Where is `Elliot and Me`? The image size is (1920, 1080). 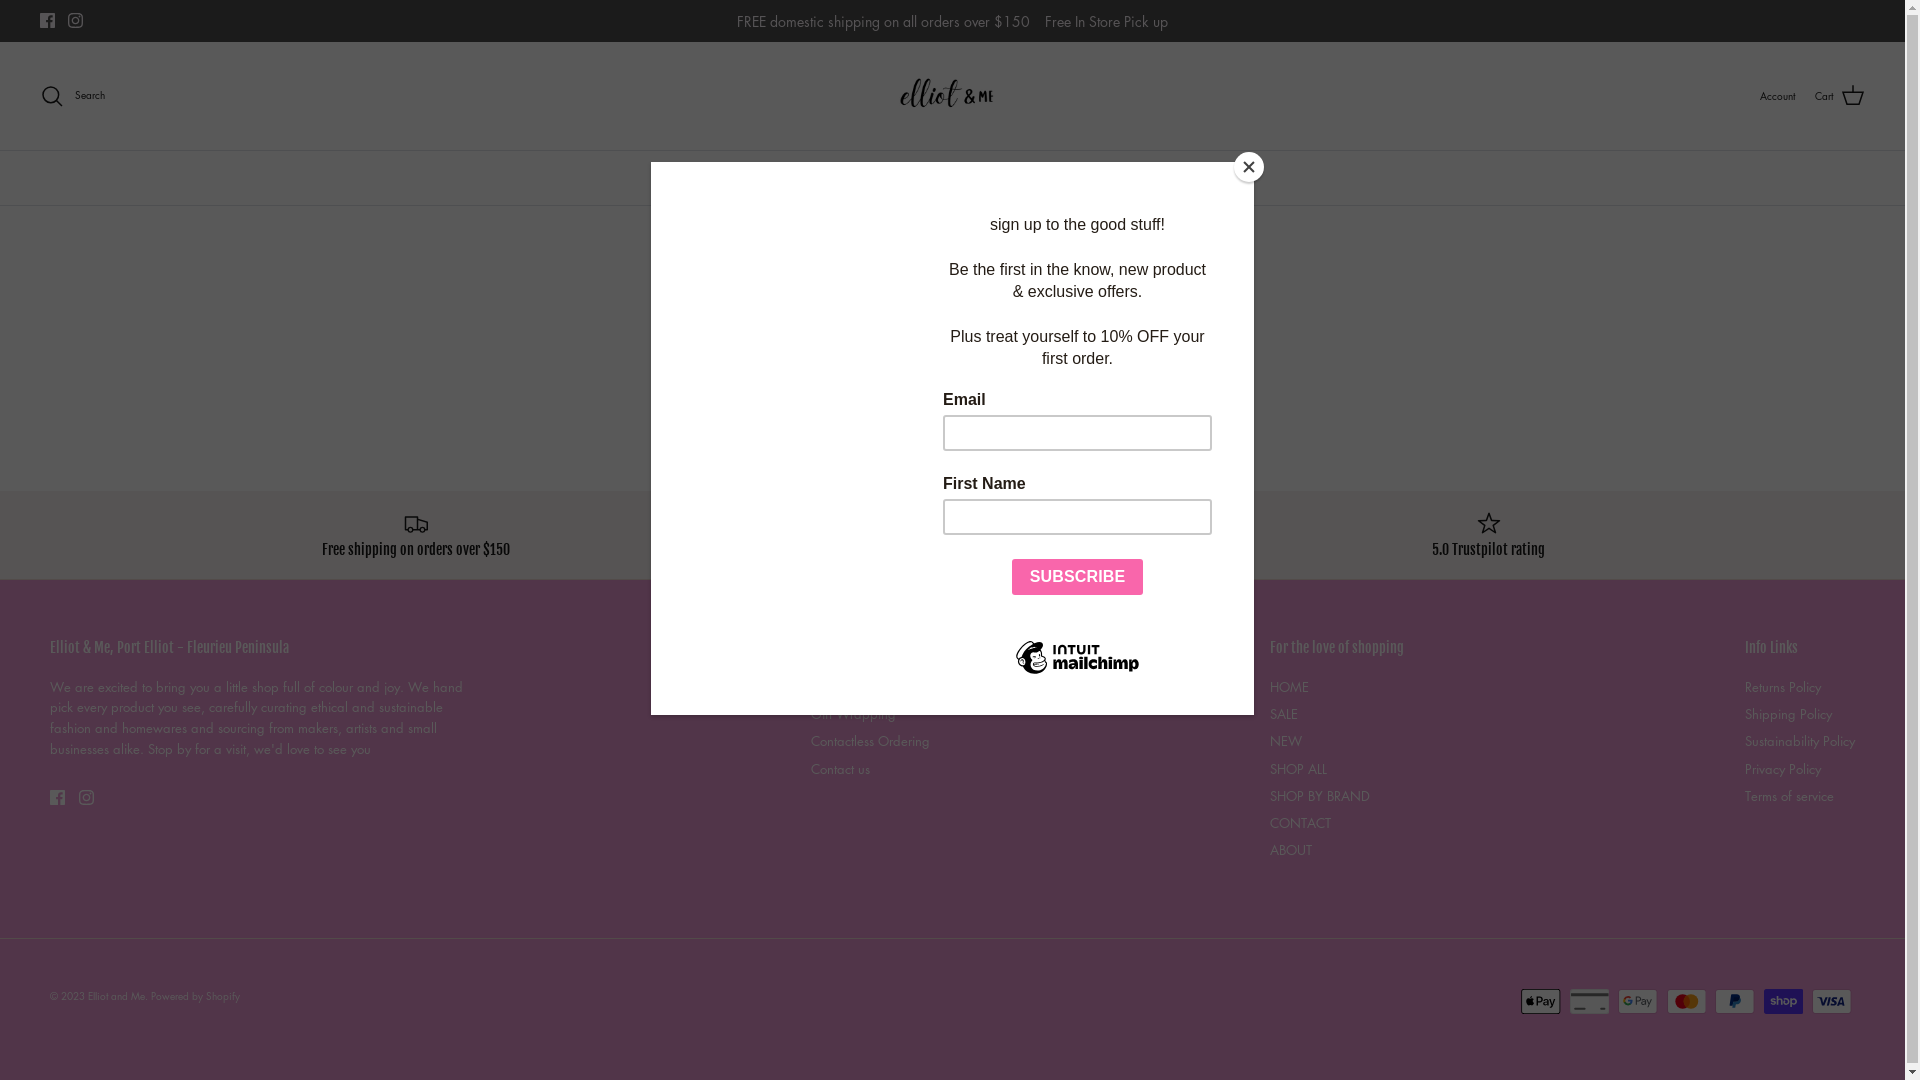 Elliot and Me is located at coordinates (116, 996).